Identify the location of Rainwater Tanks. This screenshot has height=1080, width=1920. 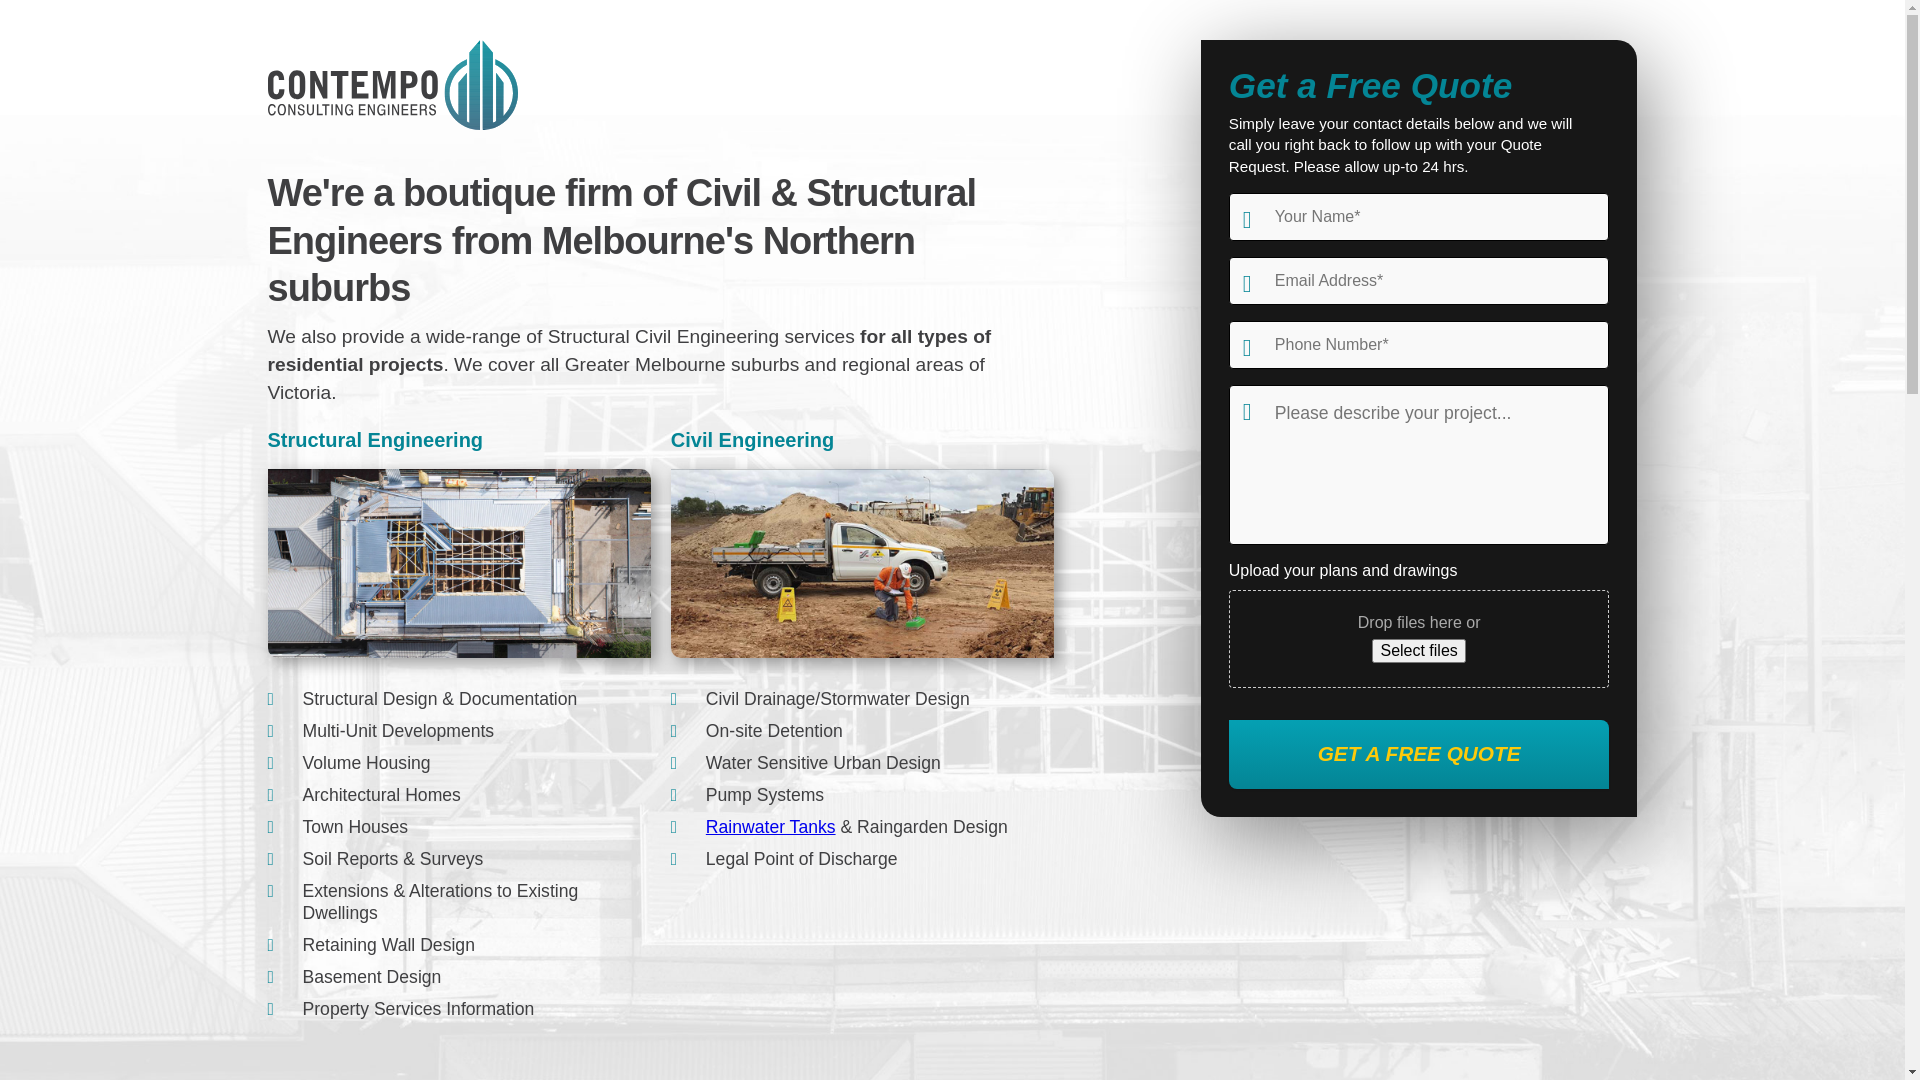
(771, 827).